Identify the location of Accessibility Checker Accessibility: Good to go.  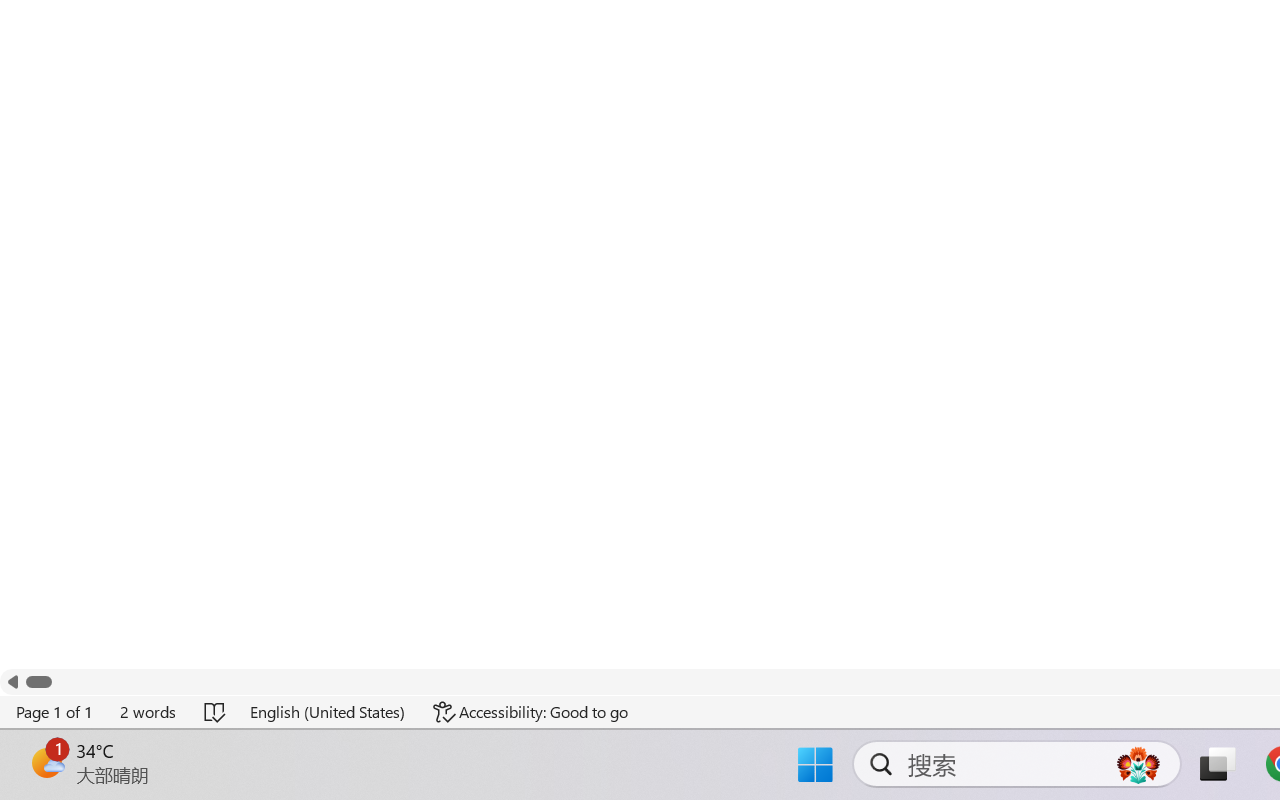
(531, 712).